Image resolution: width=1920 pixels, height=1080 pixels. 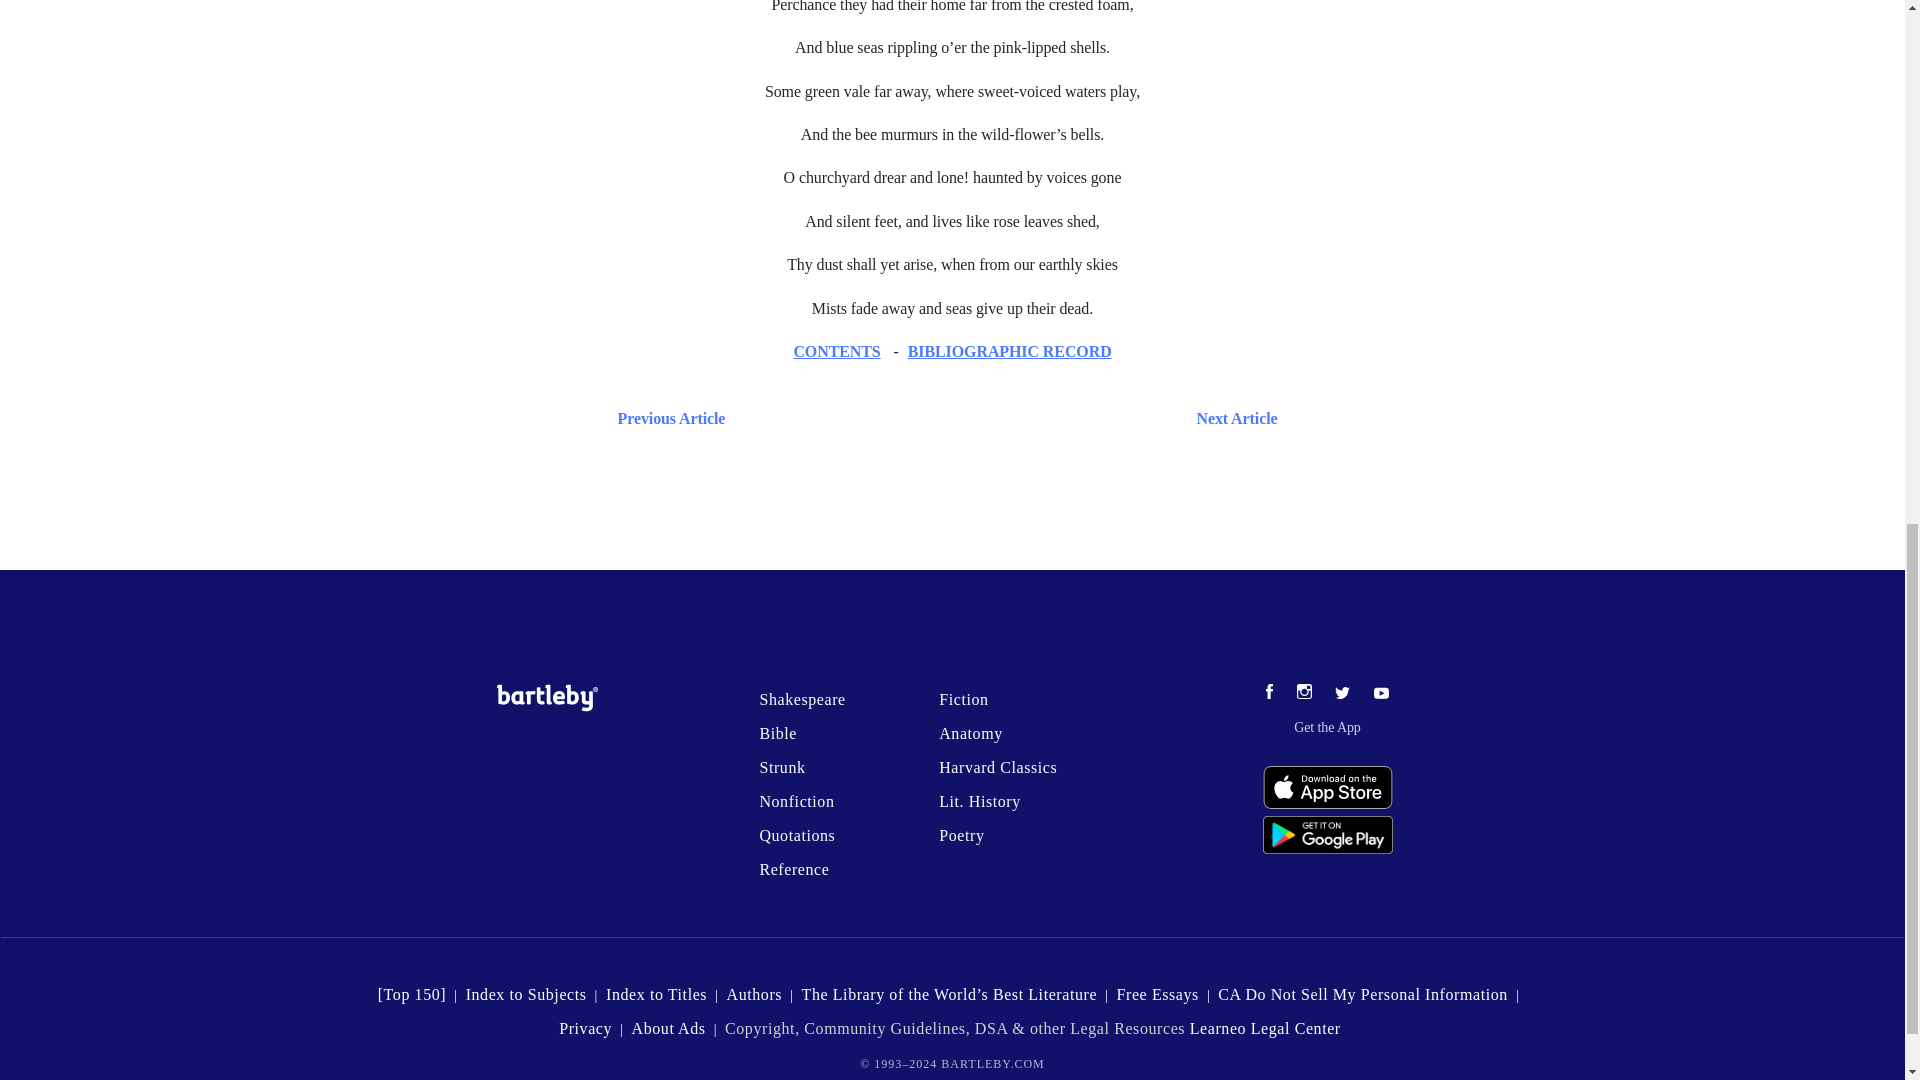 What do you see at coordinates (998, 768) in the screenshot?
I see `Harvard Classics` at bounding box center [998, 768].